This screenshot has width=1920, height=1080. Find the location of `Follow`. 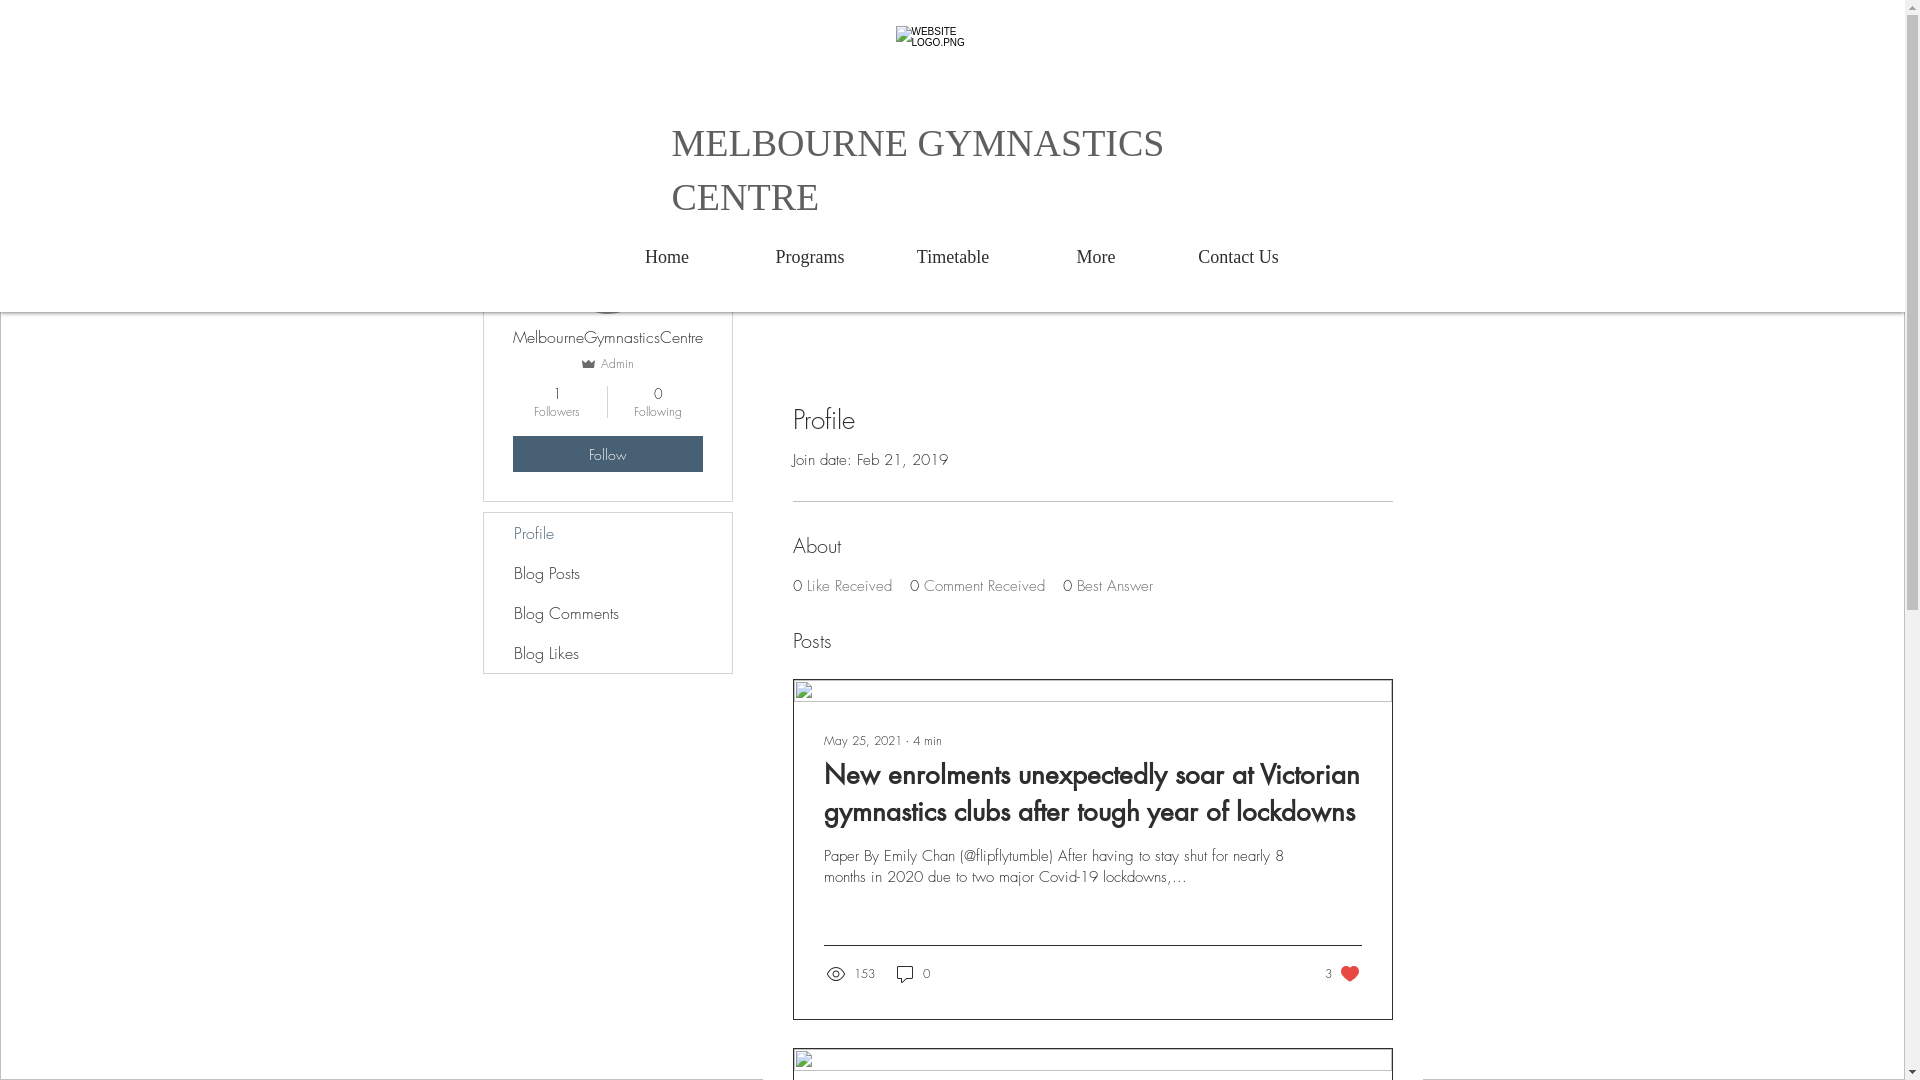

Follow is located at coordinates (607, 454).